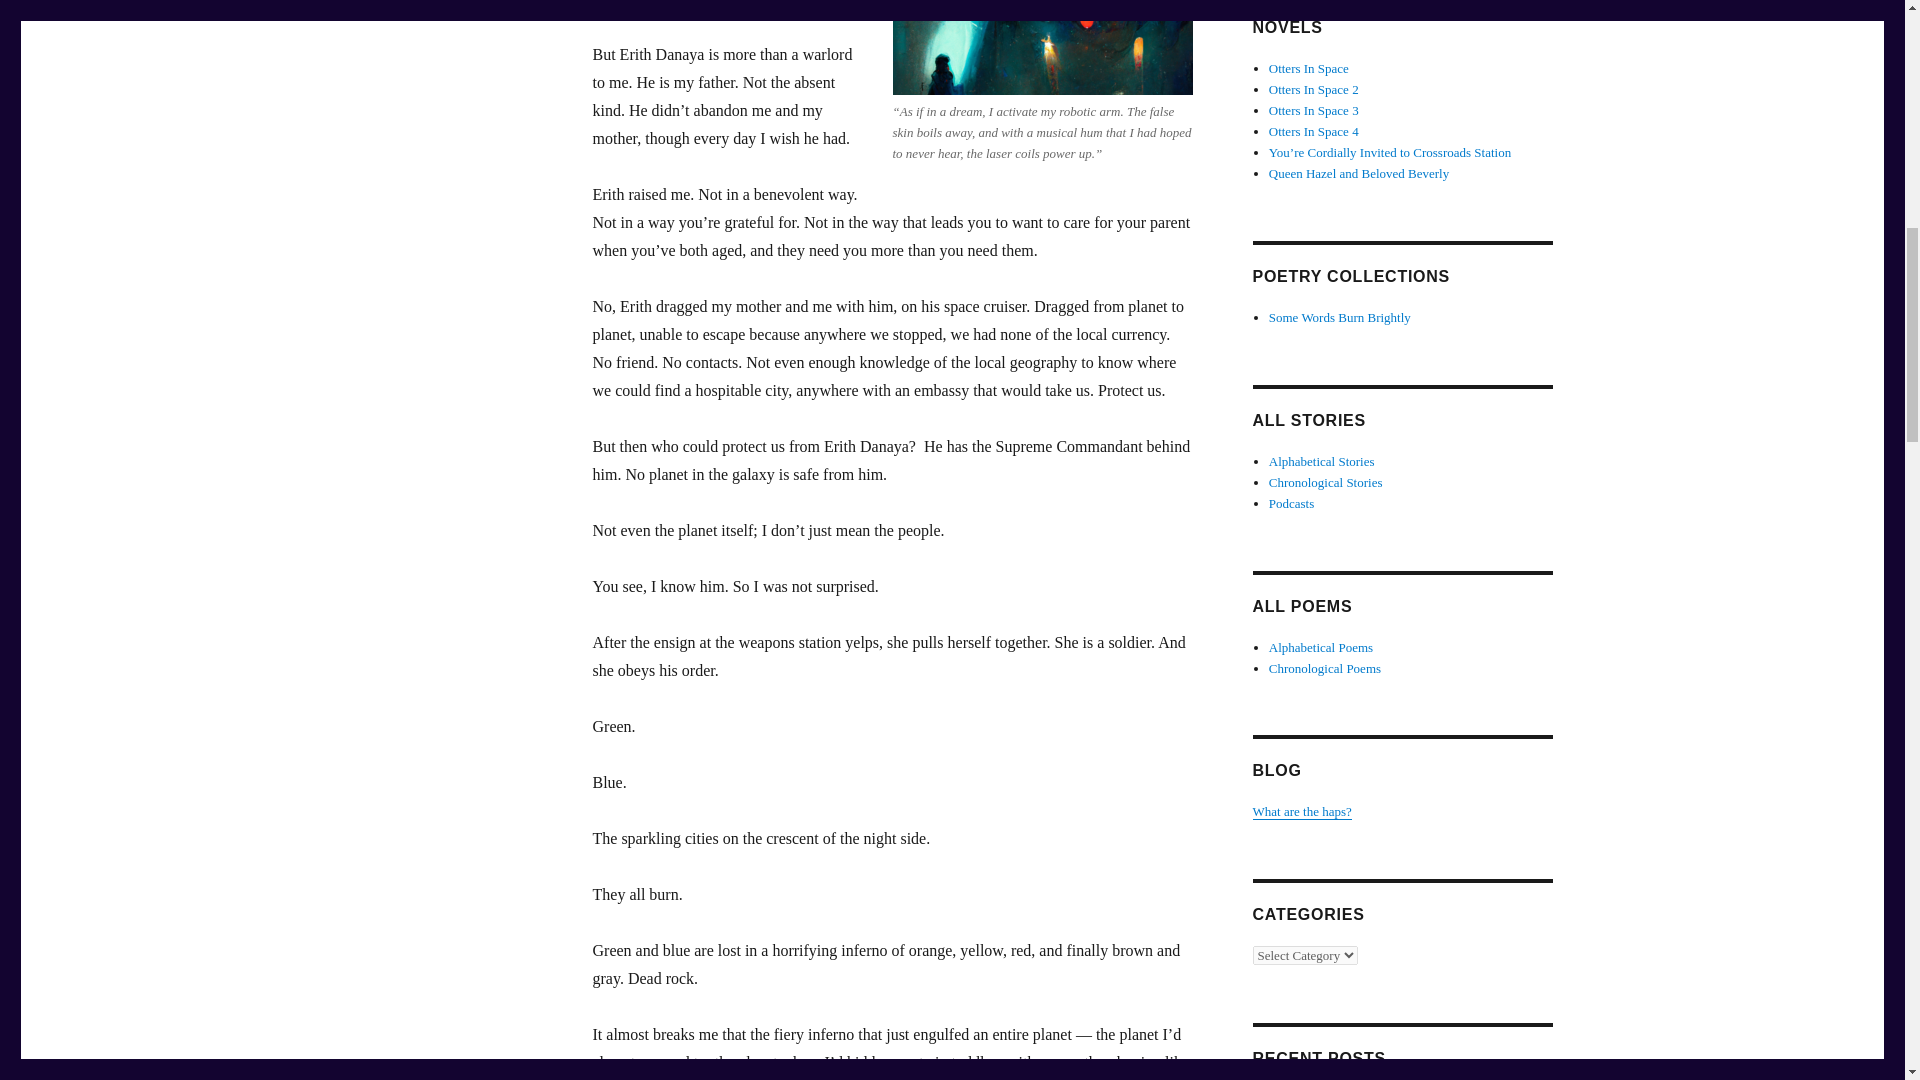 This screenshot has width=1920, height=1080. What do you see at coordinates (1340, 317) in the screenshot?
I see `Some Words Burn Brightly` at bounding box center [1340, 317].